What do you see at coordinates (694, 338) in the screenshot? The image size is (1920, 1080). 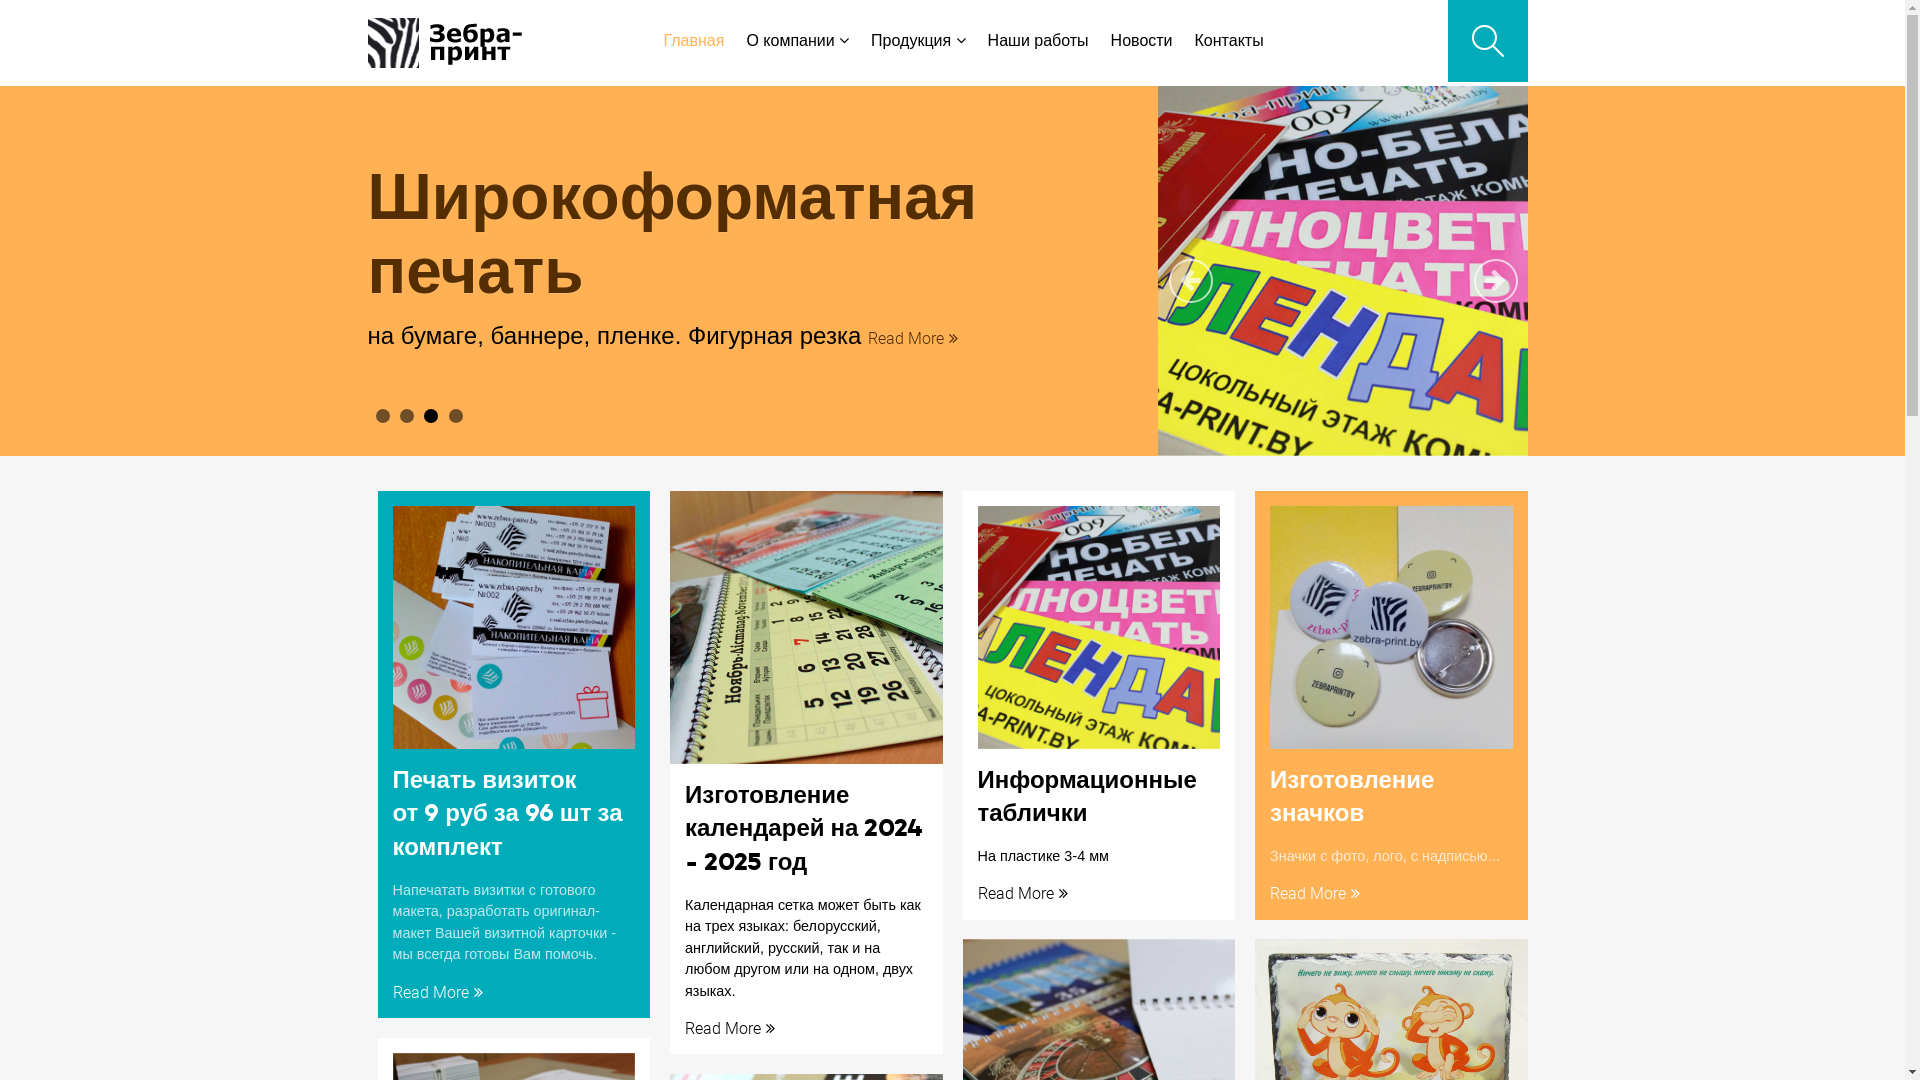 I see `Read More` at bounding box center [694, 338].